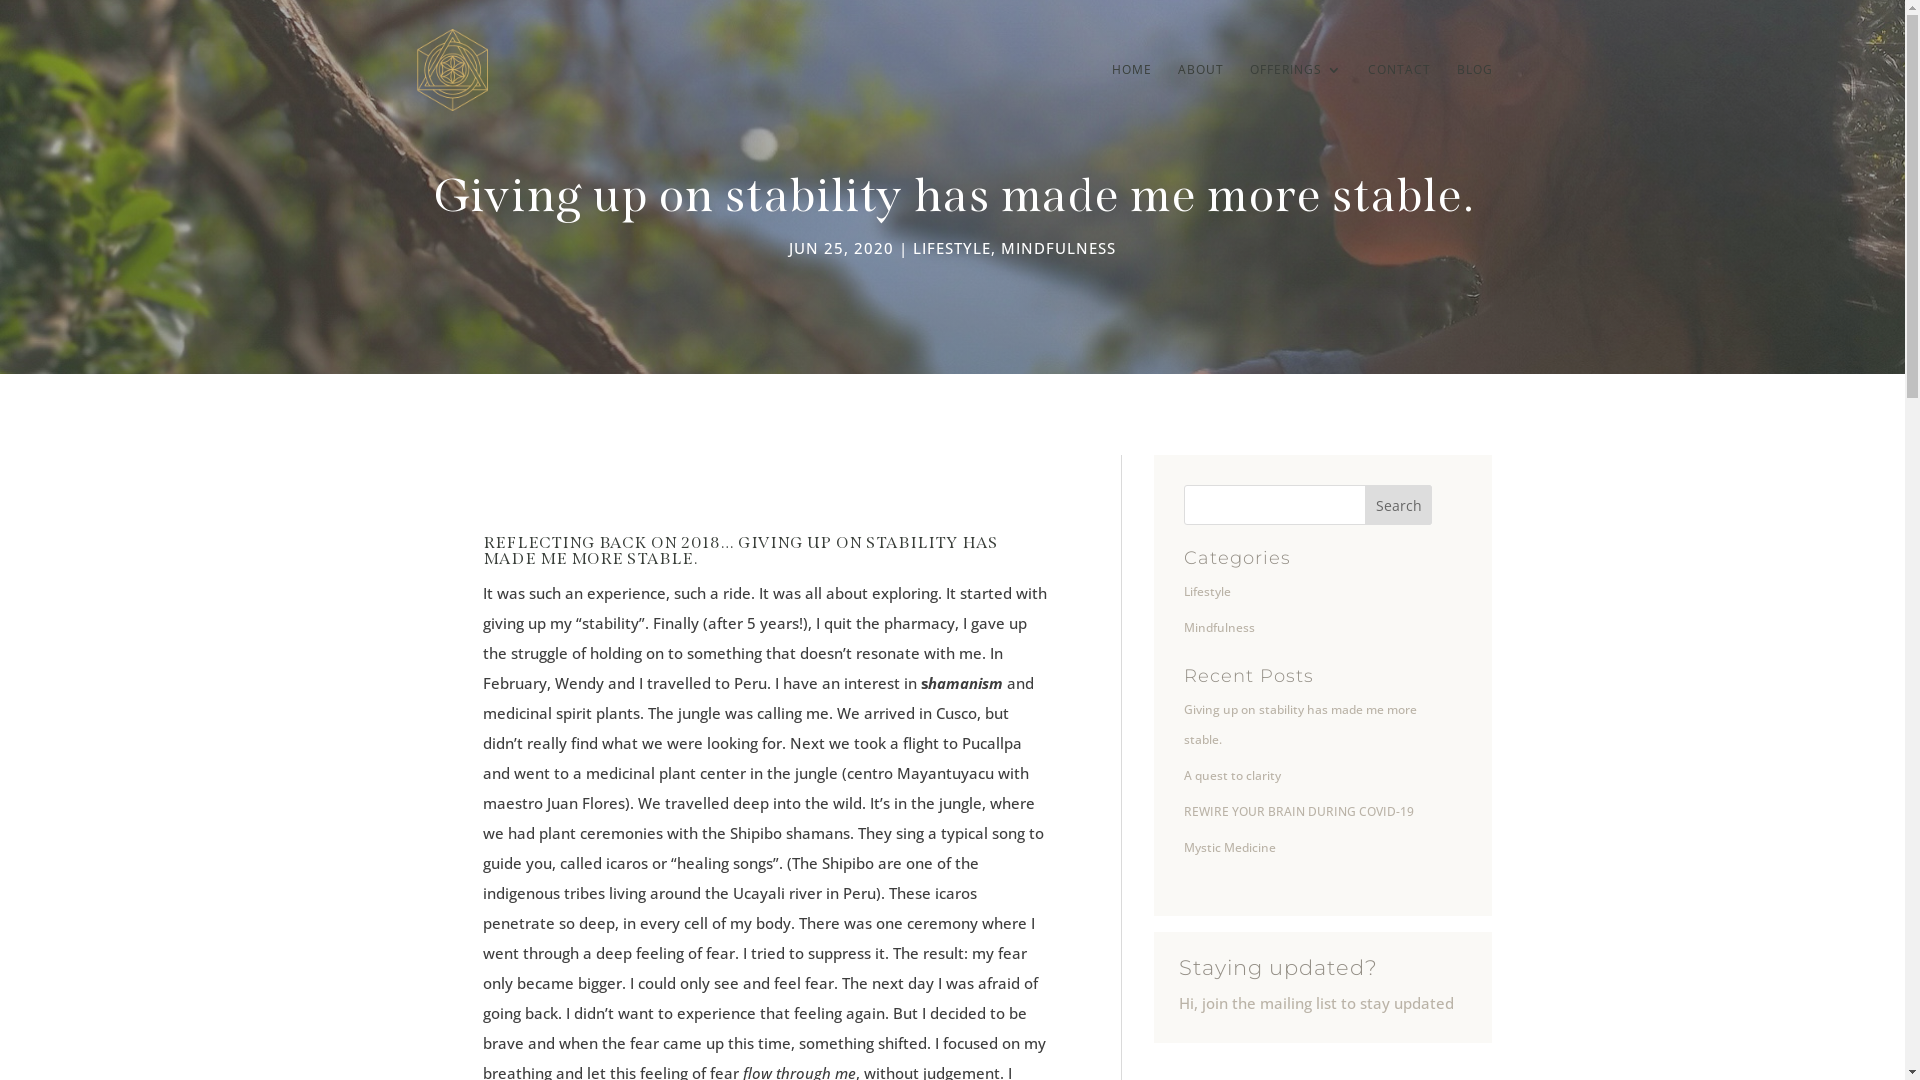 The height and width of the screenshot is (1080, 1920). Describe the element at coordinates (1232, 776) in the screenshot. I see `A quest to clarity` at that location.